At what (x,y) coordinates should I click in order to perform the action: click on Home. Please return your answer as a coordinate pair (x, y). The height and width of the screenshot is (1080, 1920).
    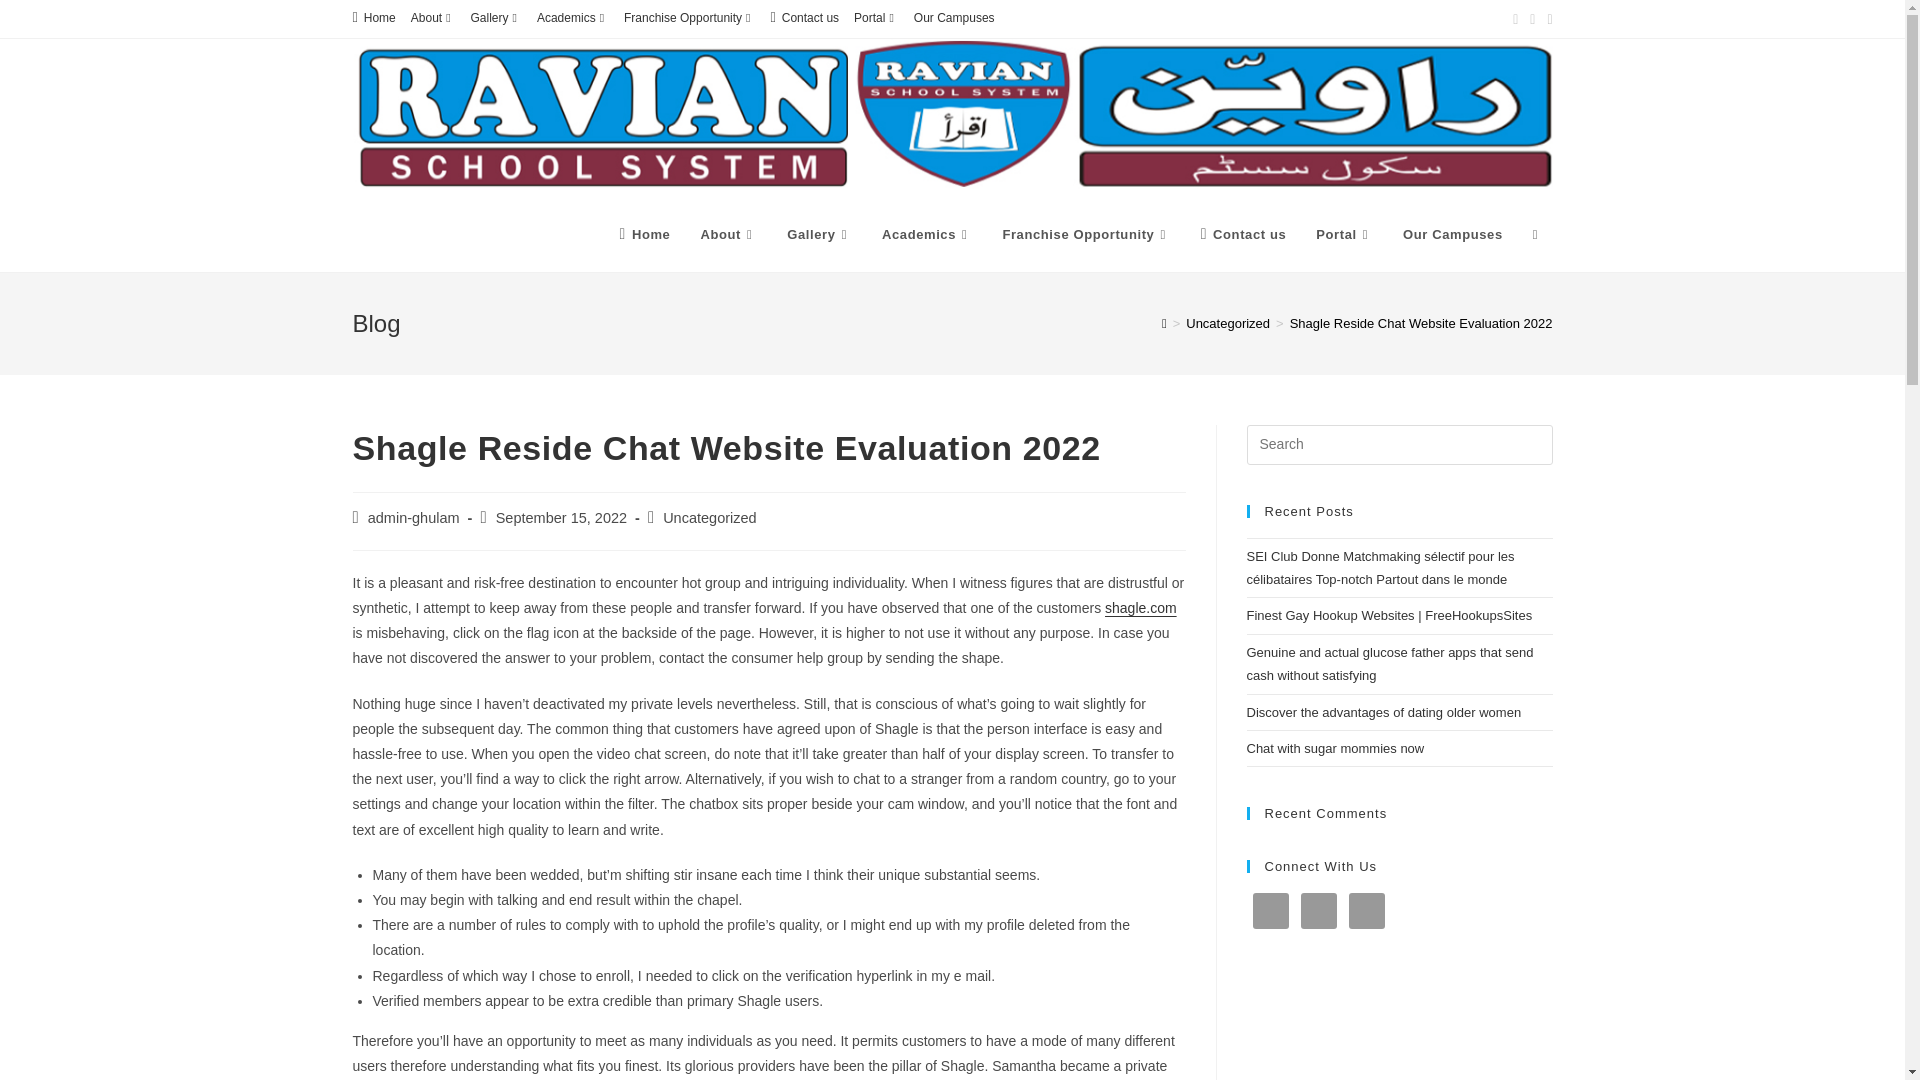
    Looking at the image, I should click on (644, 234).